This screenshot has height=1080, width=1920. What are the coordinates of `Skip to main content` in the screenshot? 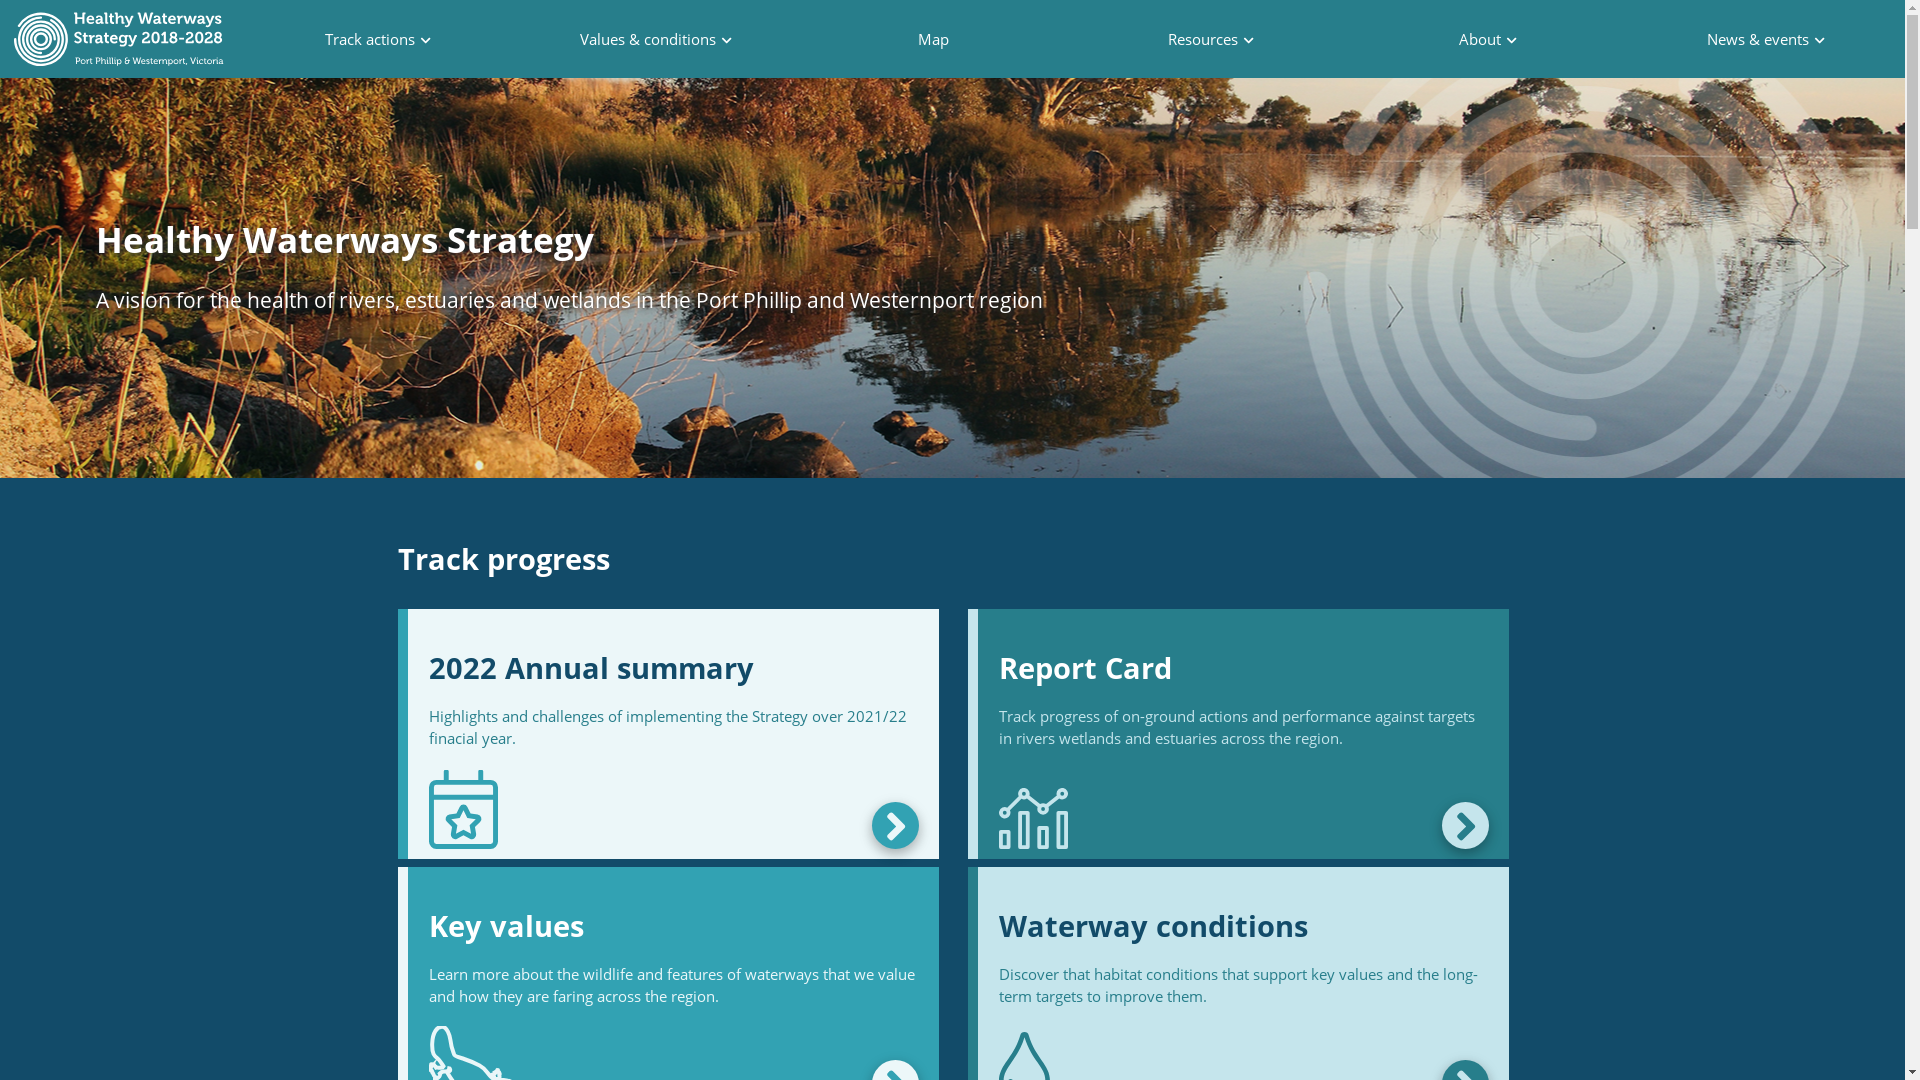 It's located at (0, 0).